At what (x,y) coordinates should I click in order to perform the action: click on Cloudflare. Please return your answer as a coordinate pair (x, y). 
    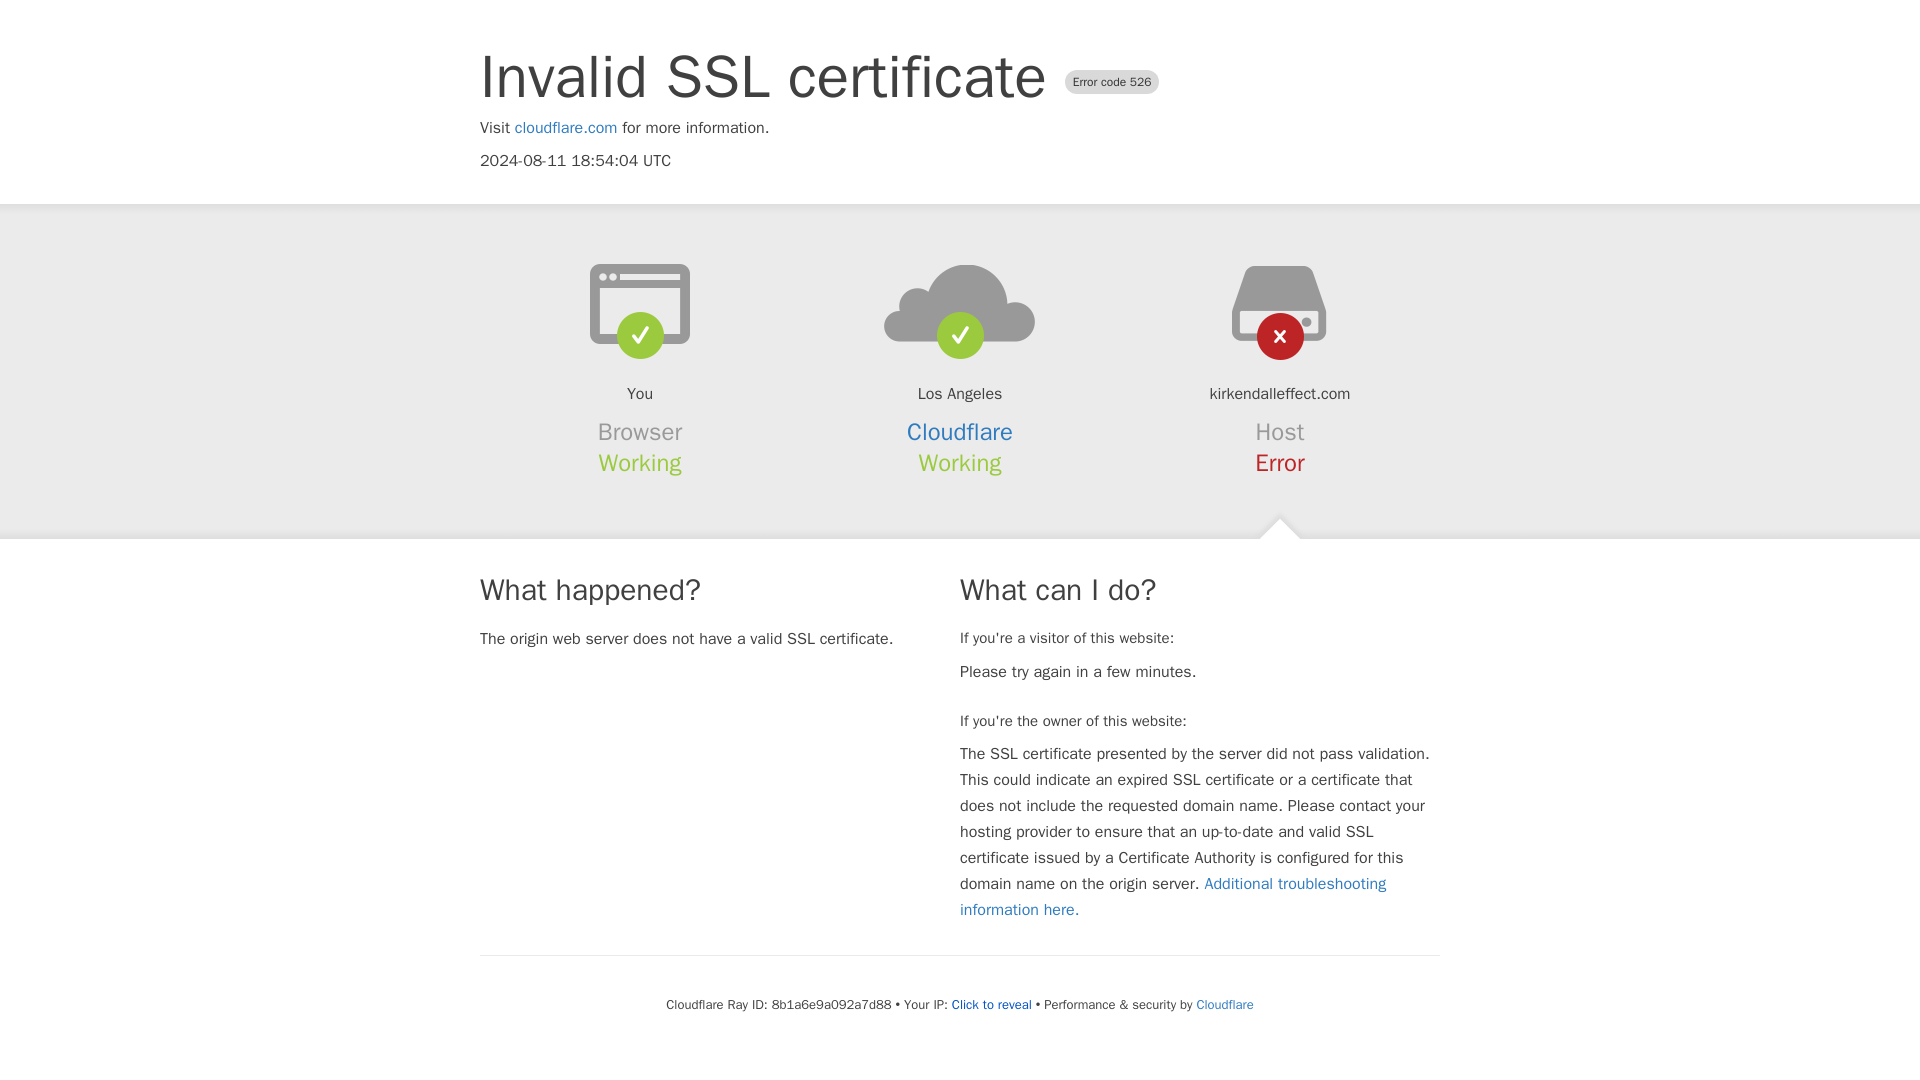
    Looking at the image, I should click on (1224, 1004).